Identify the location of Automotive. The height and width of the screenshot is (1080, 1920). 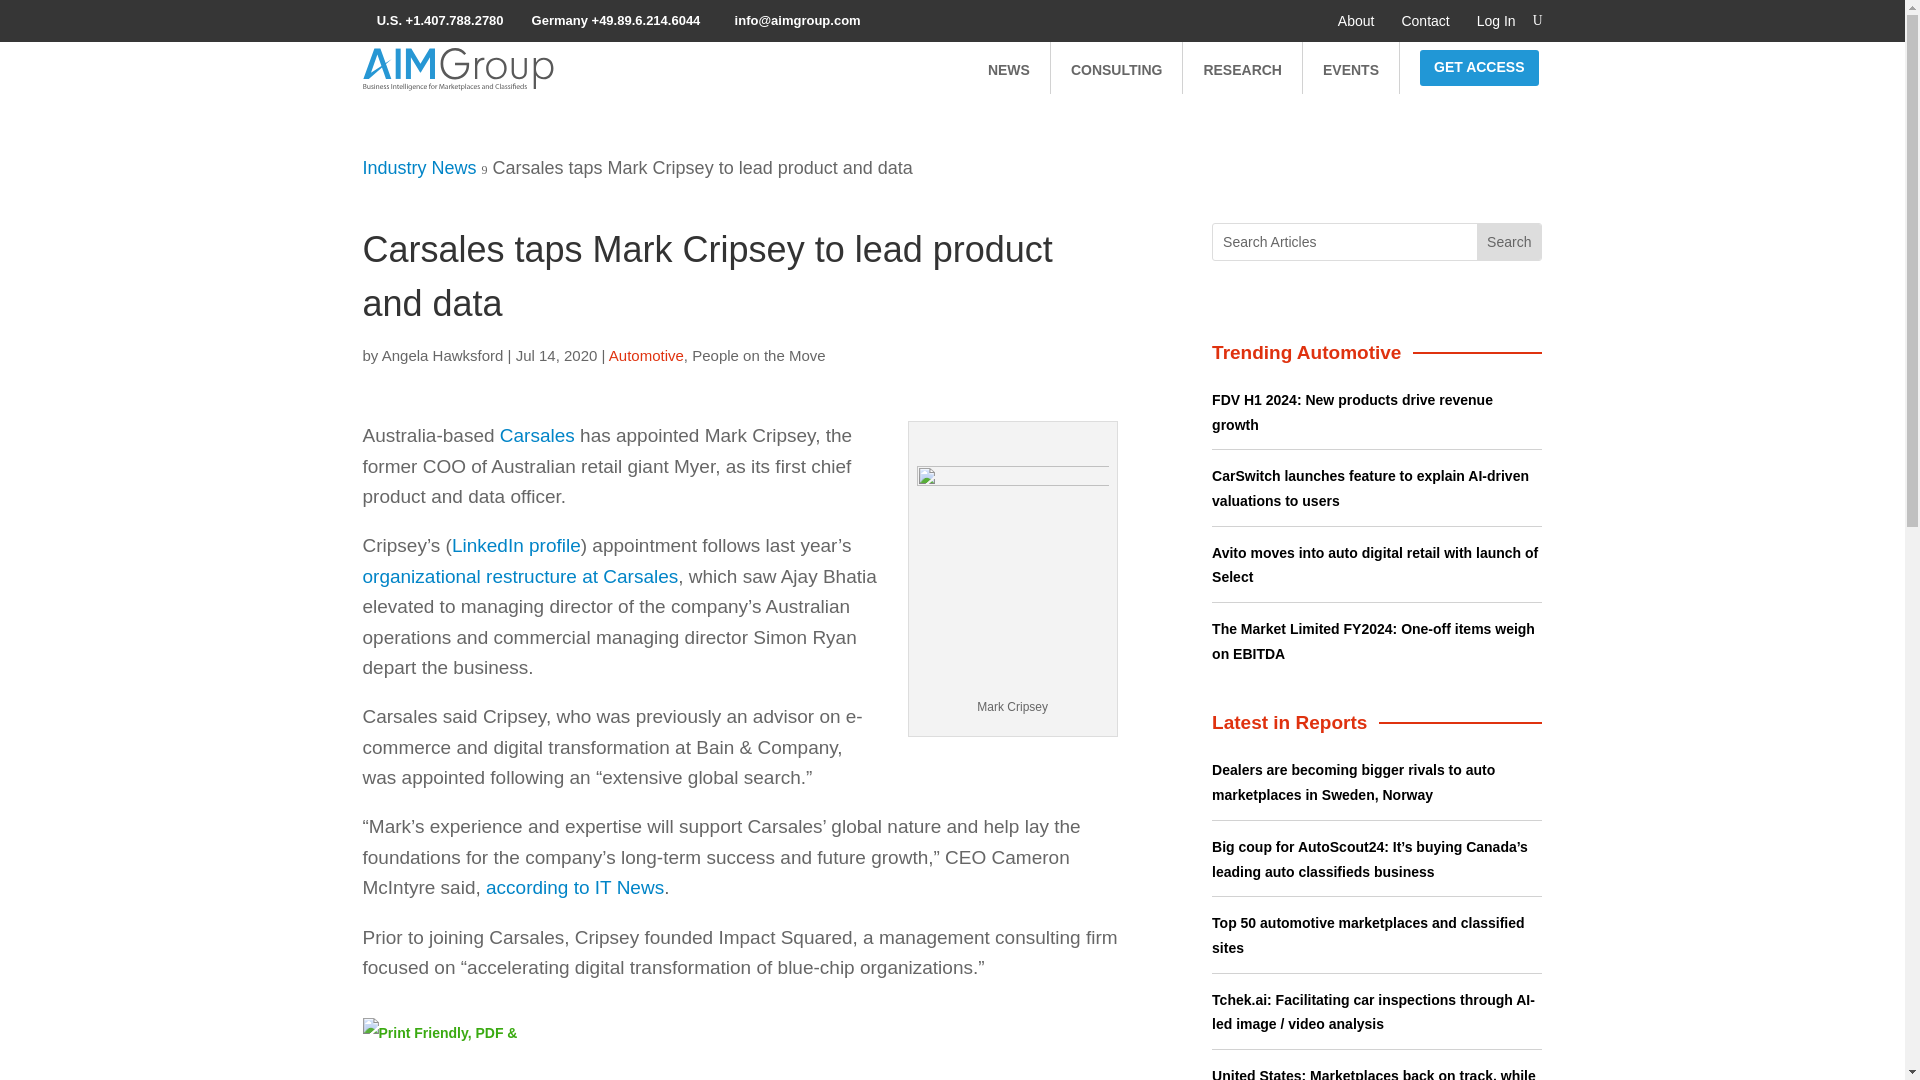
(646, 354).